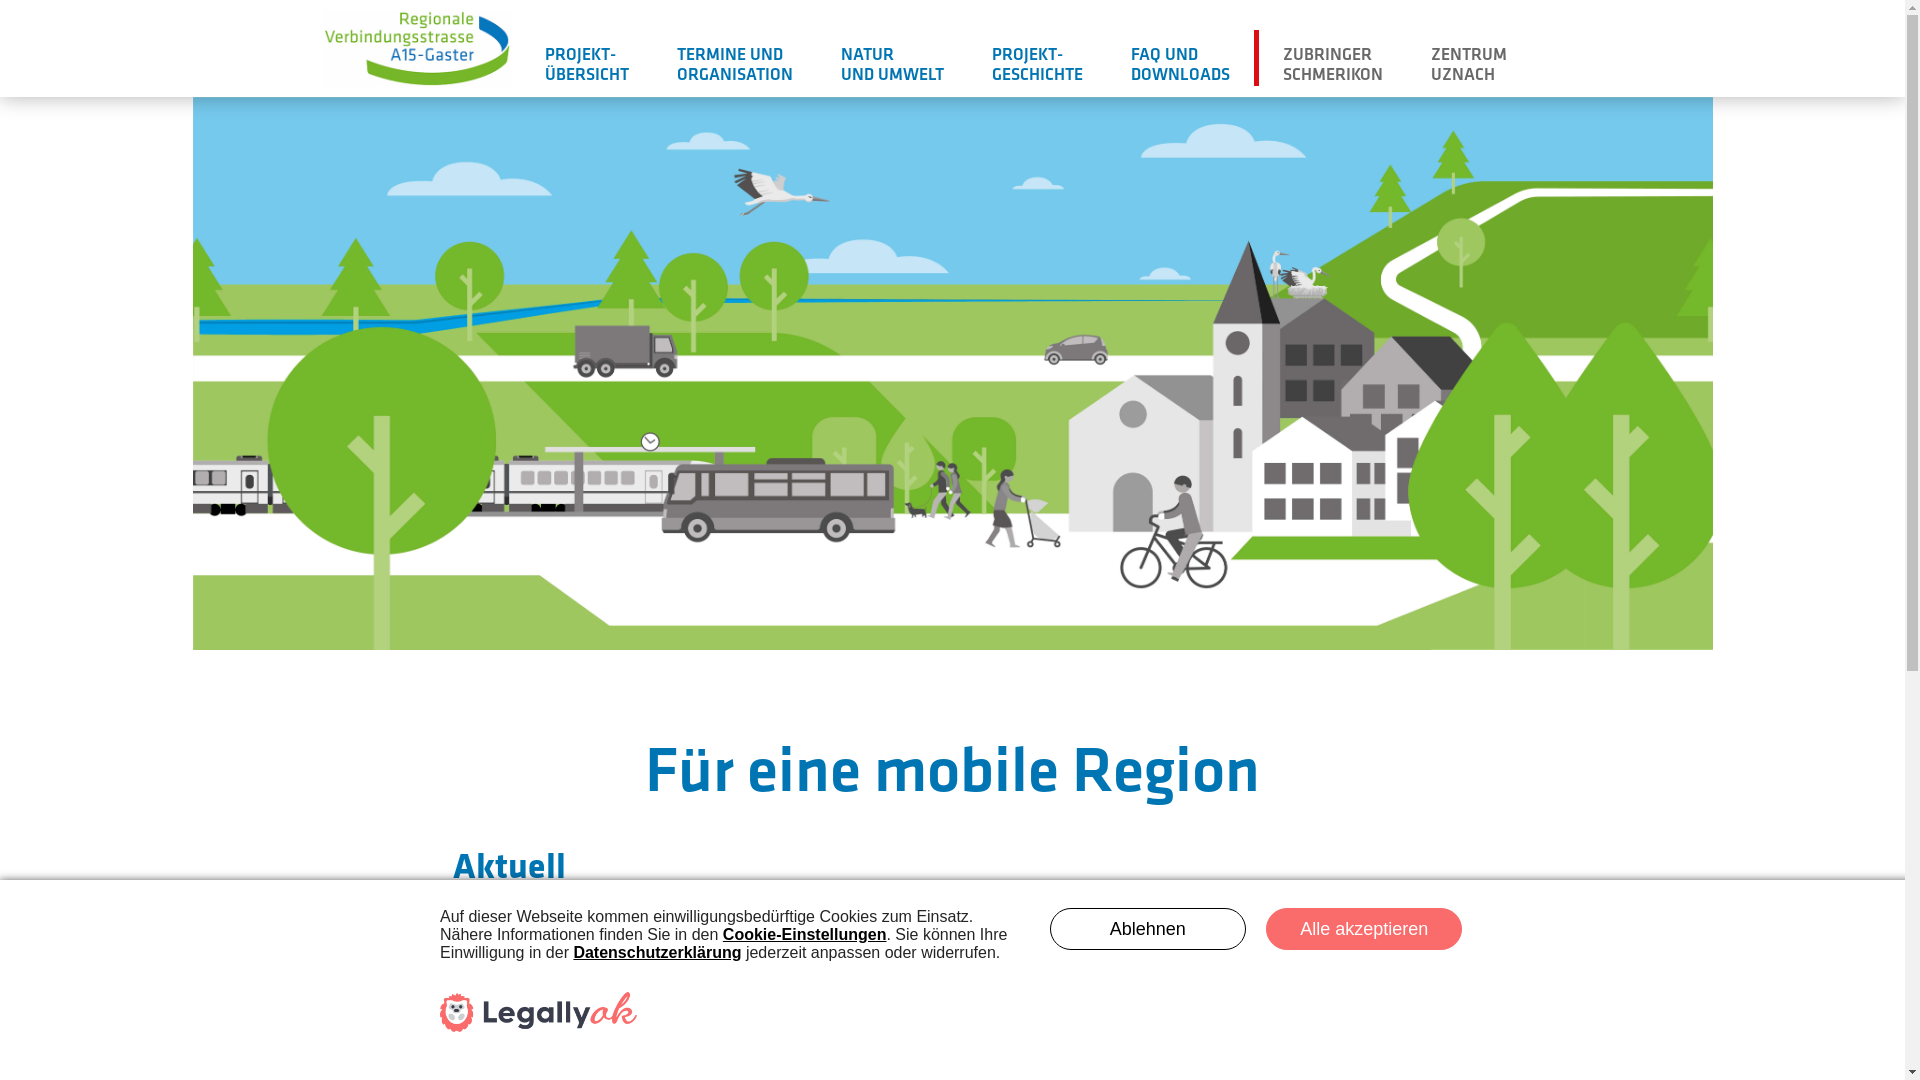 The height and width of the screenshot is (1080, 1920). I want to click on ZUBRINGER SCHMERIKON, so click(1333, 61).